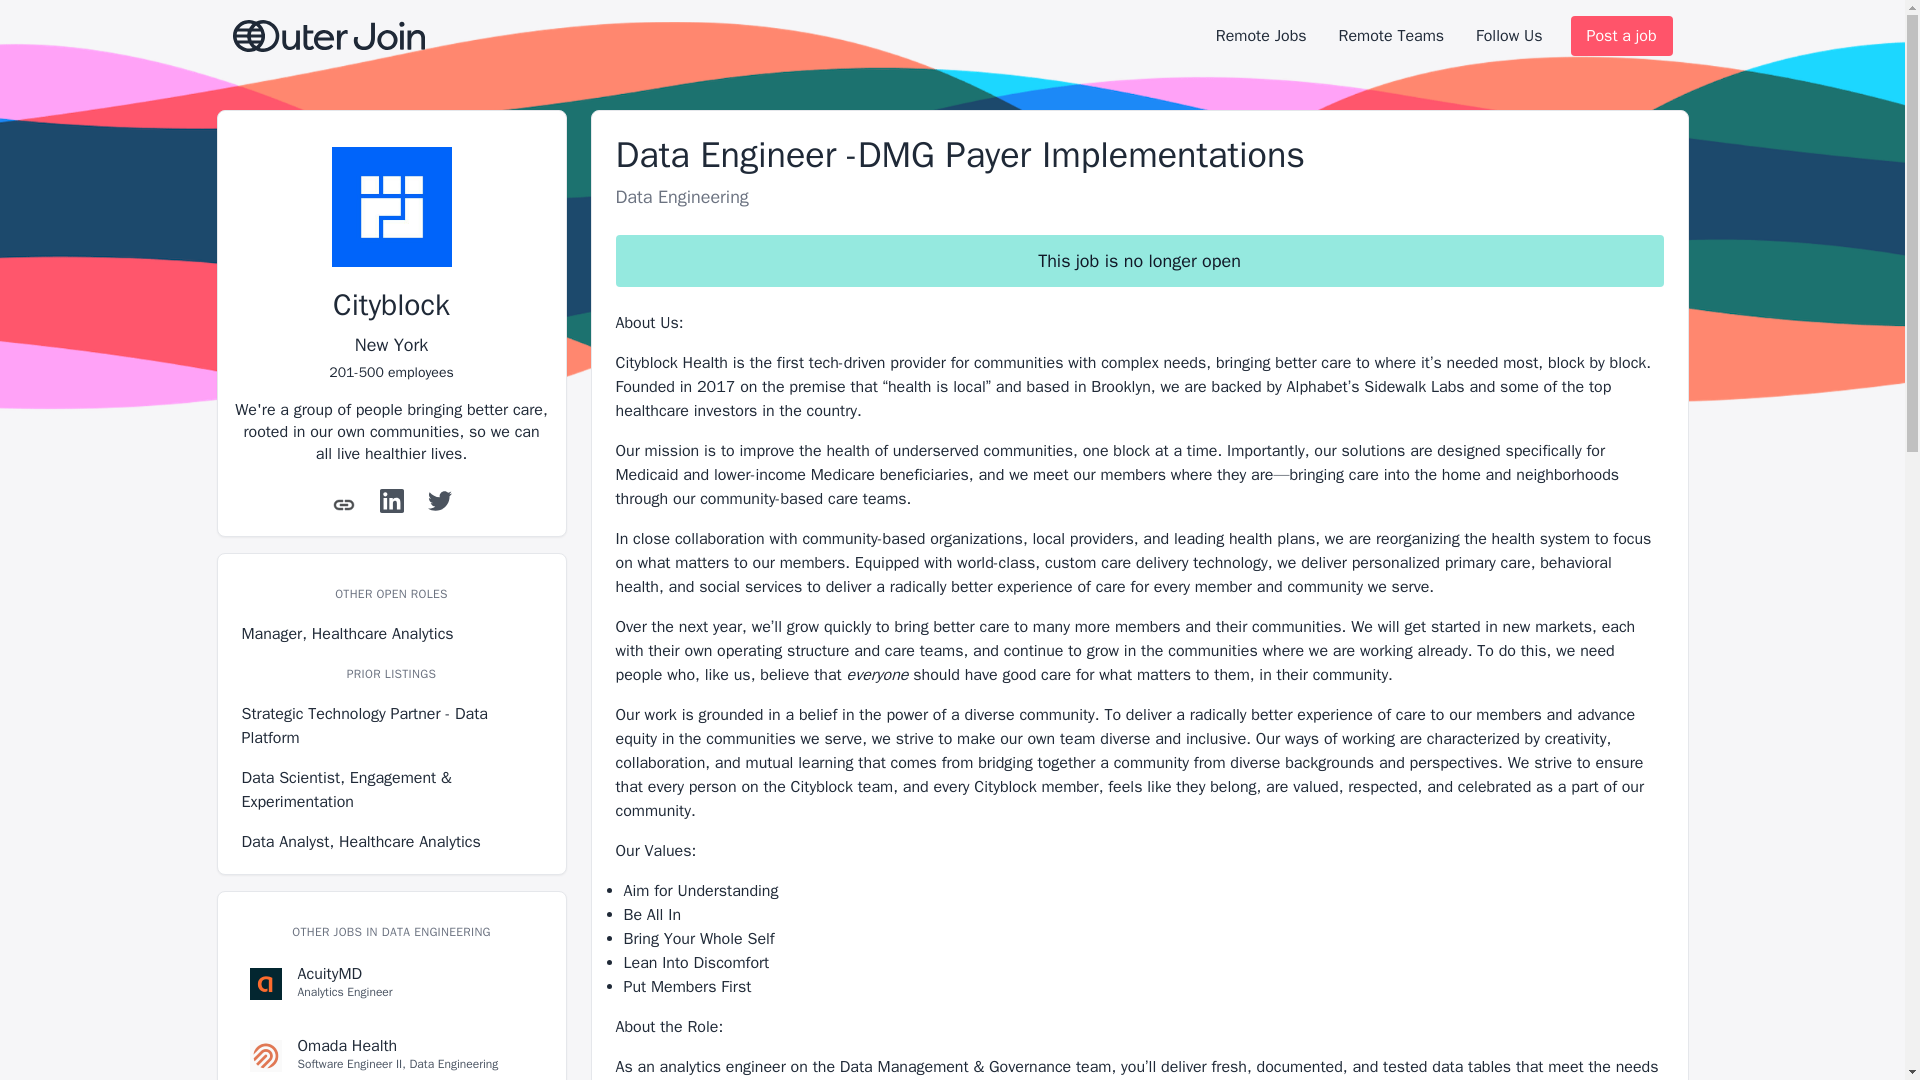 The image size is (1920, 1080). What do you see at coordinates (390, 594) in the screenshot?
I see `Follow Us` at bounding box center [390, 594].